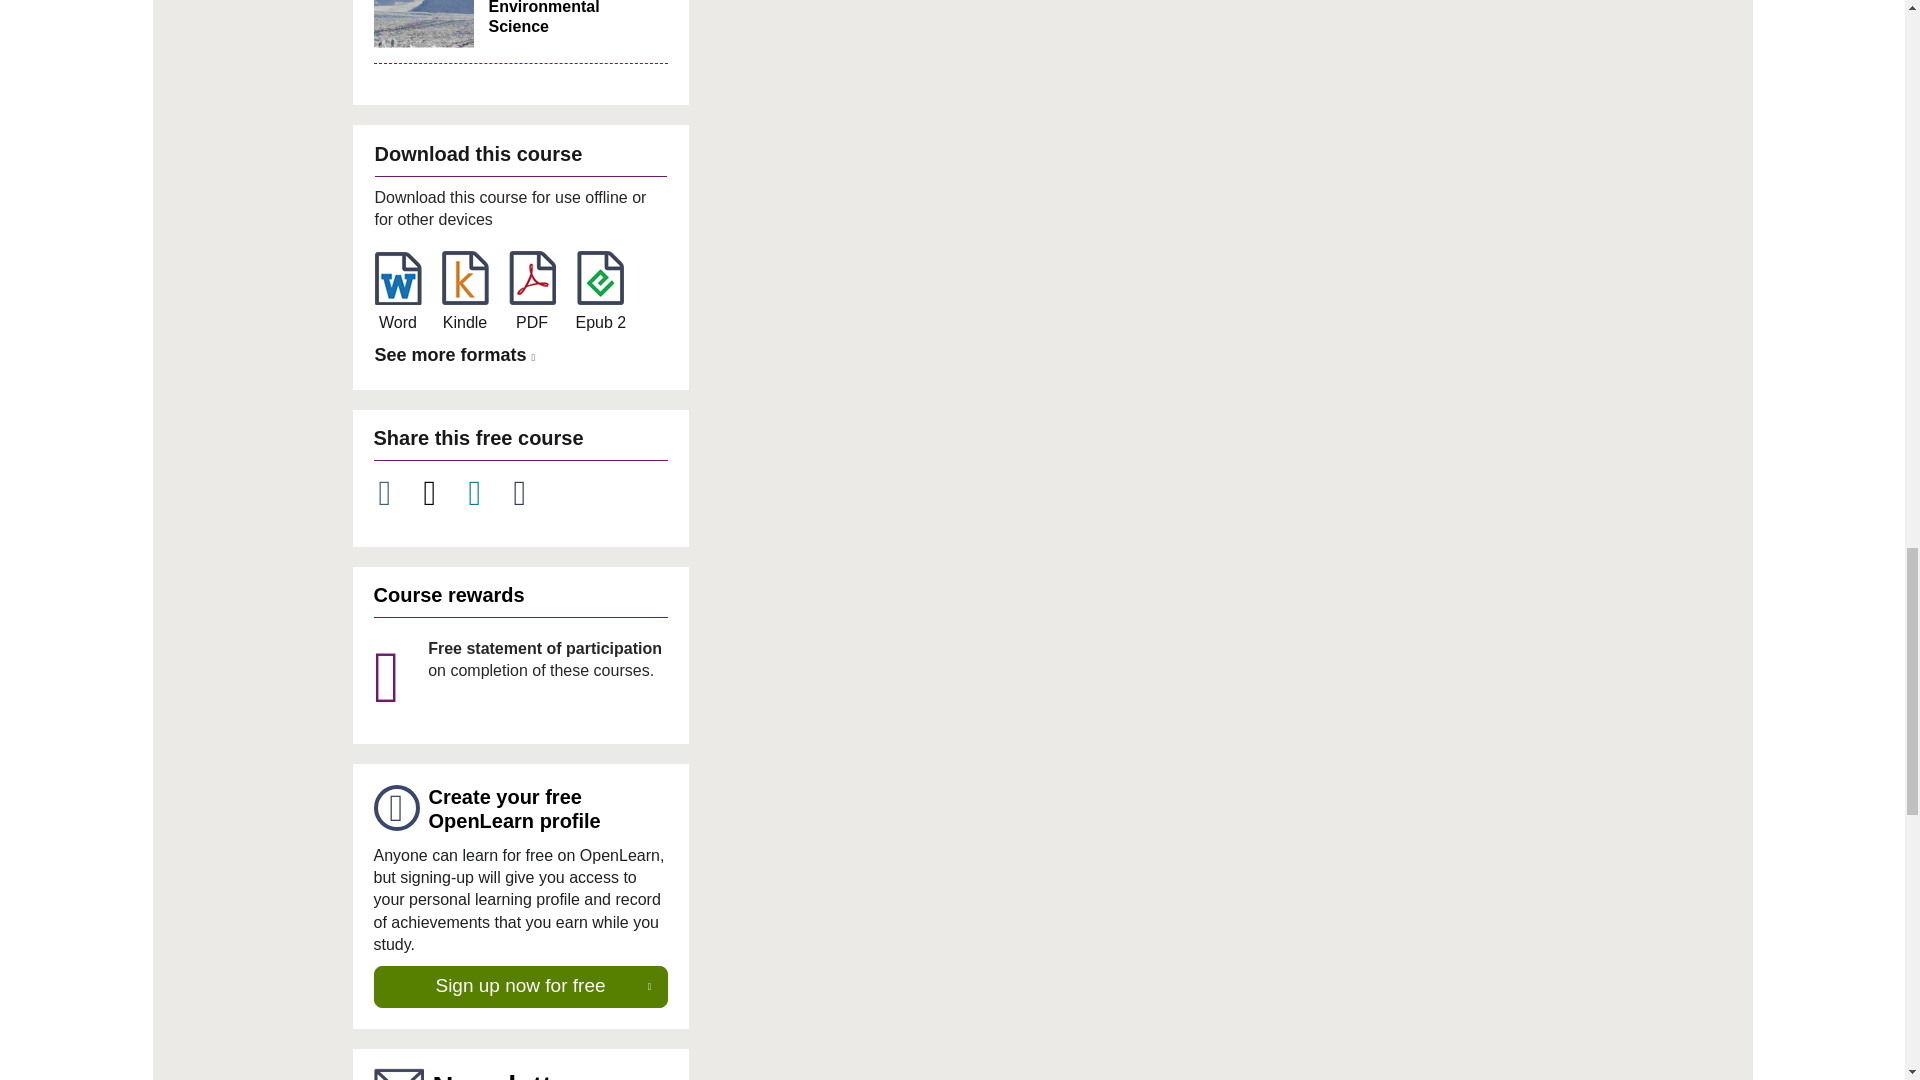  Describe the element at coordinates (521, 986) in the screenshot. I see `Sign up now for free` at that location.